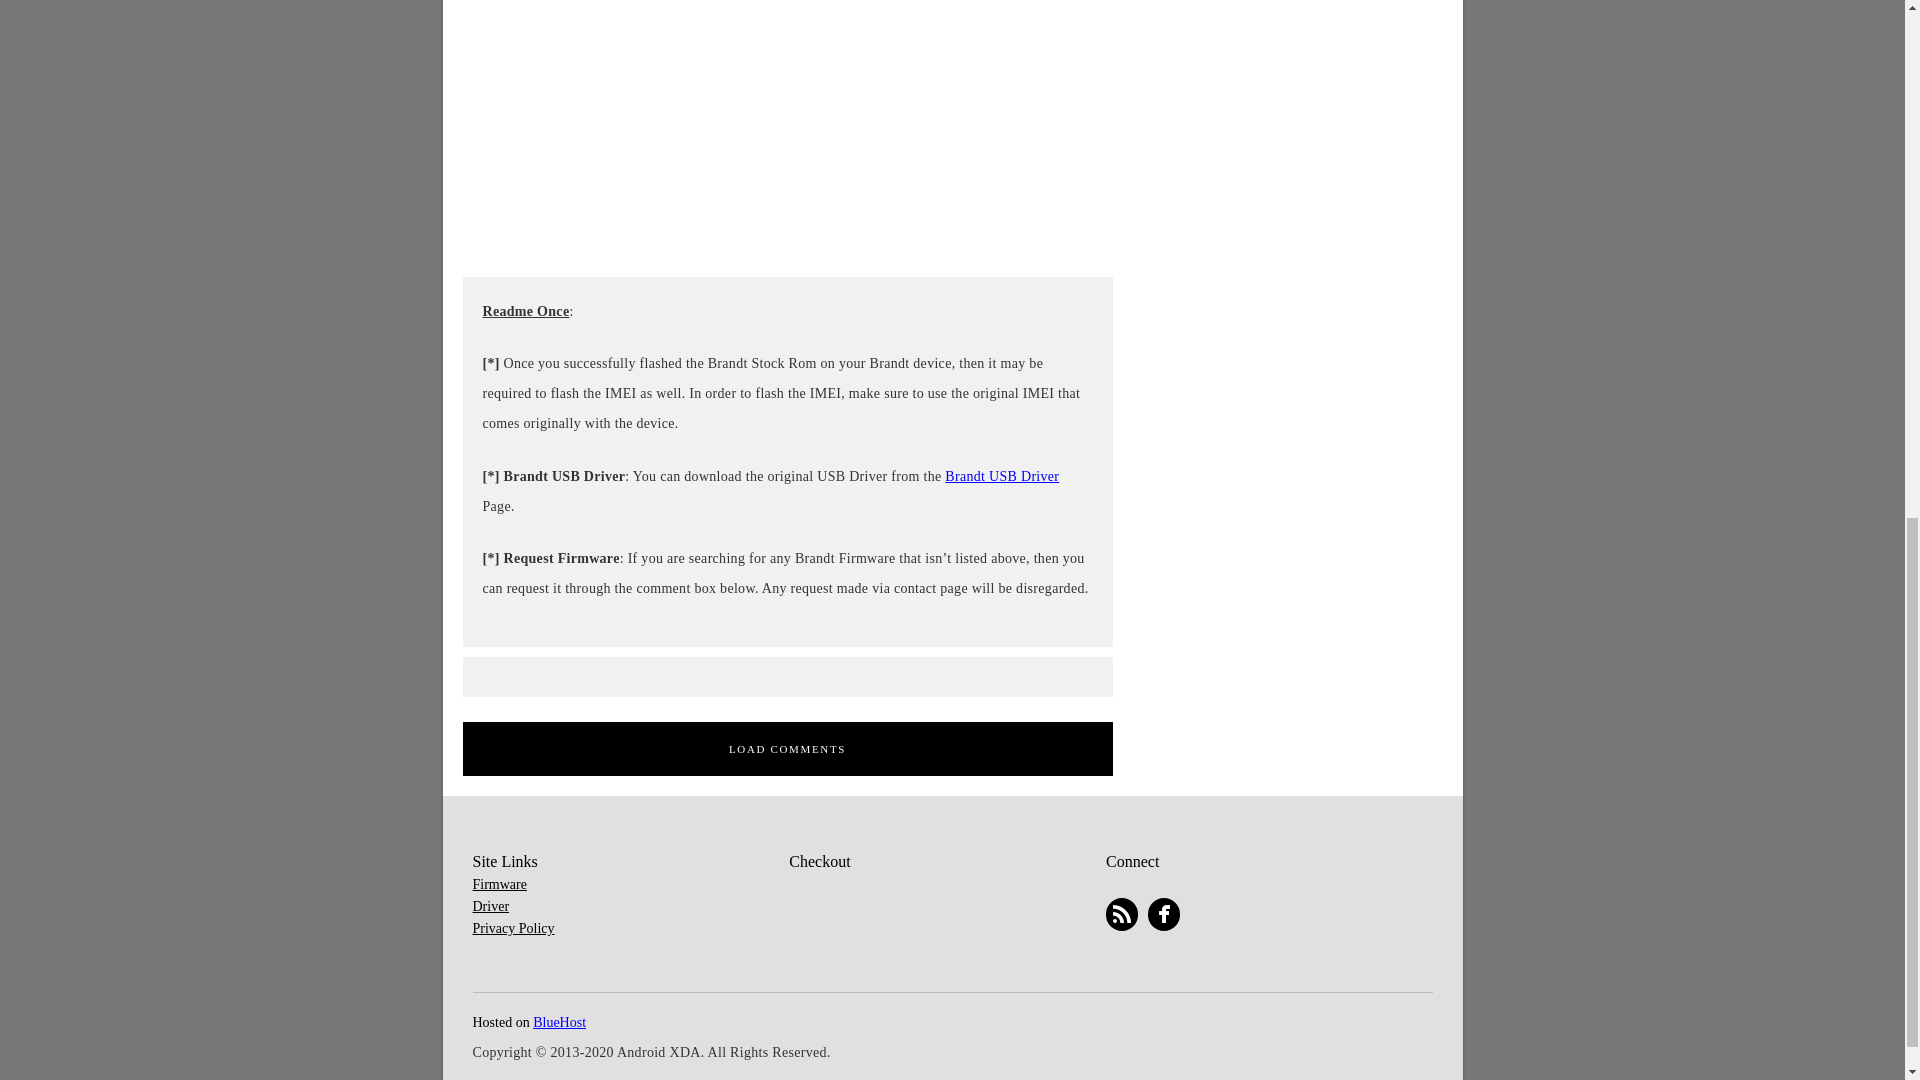 The width and height of the screenshot is (1920, 1080). I want to click on RSS, so click(1122, 914).